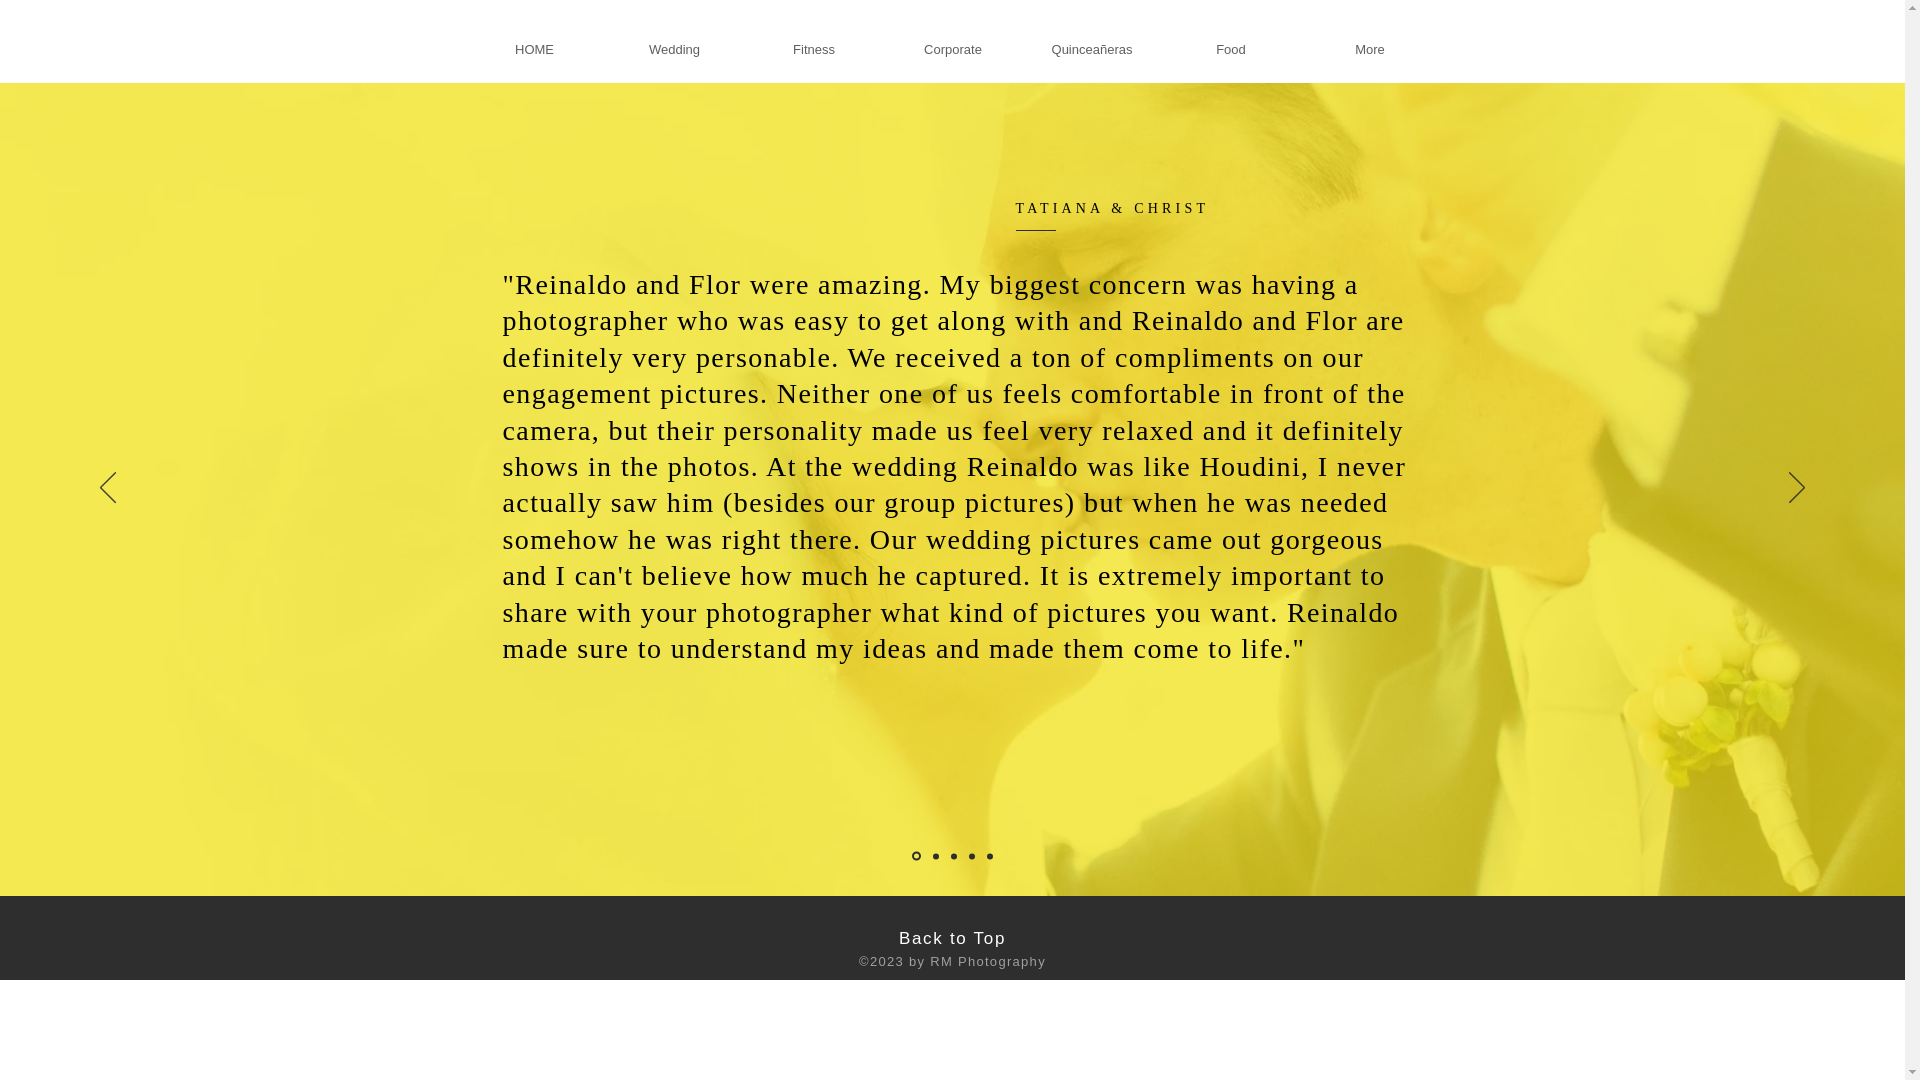 This screenshot has width=1920, height=1080. What do you see at coordinates (814, 40) in the screenshot?
I see `Fitness` at bounding box center [814, 40].